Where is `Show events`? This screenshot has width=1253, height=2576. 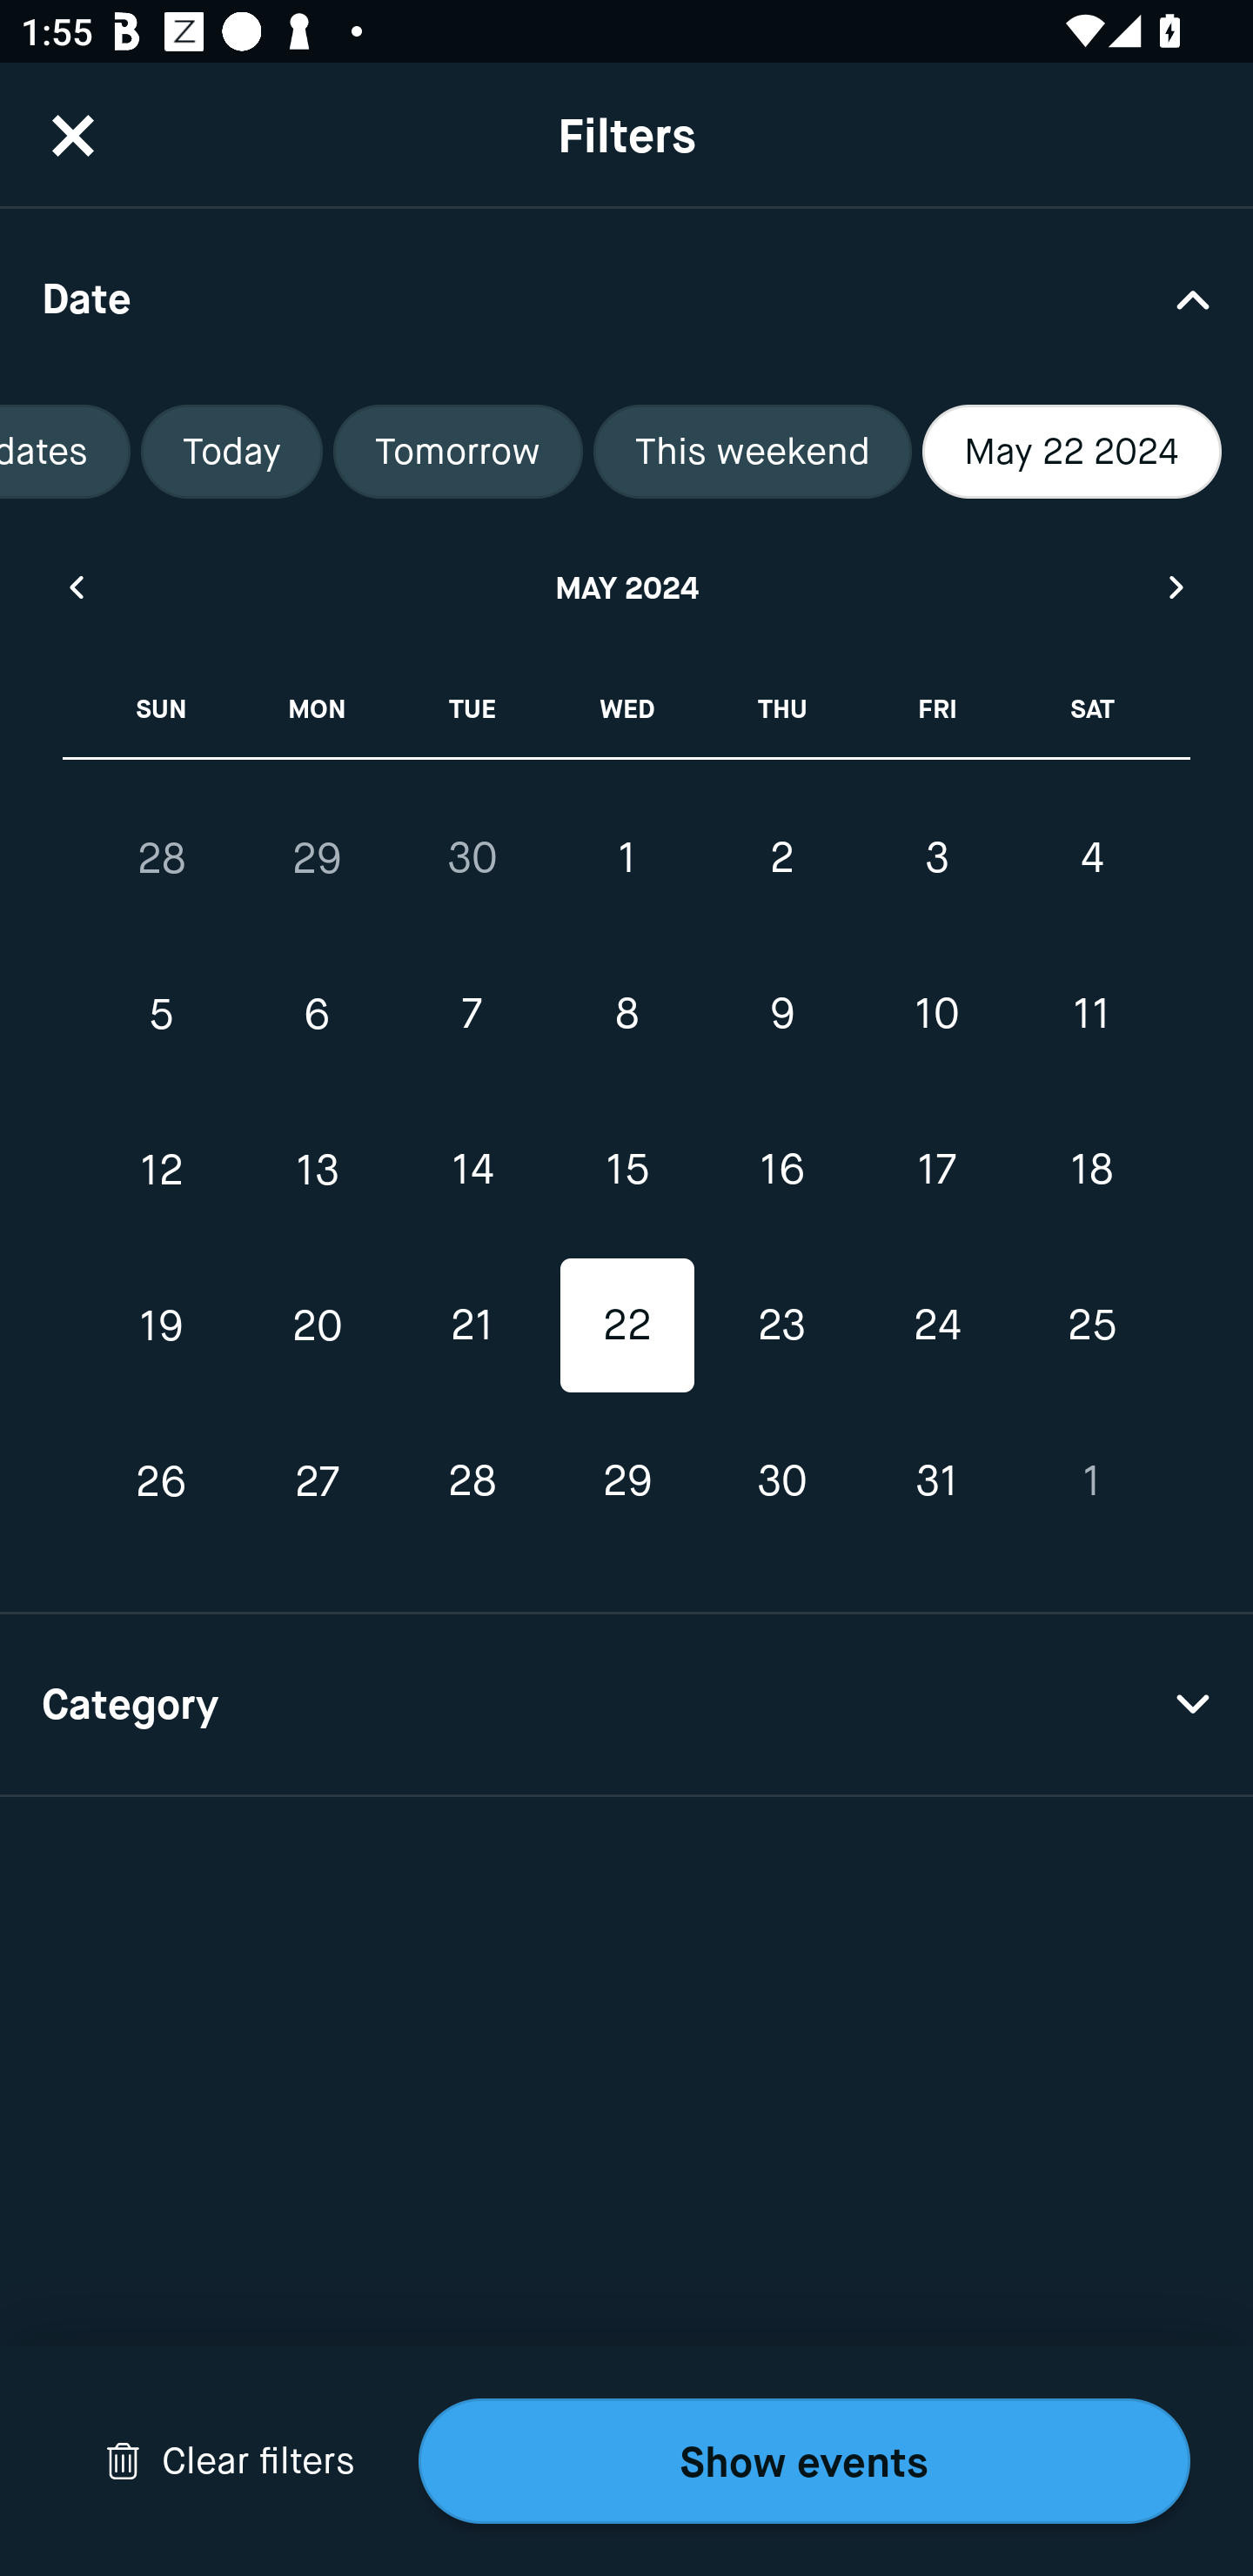
Show events is located at coordinates (804, 2461).